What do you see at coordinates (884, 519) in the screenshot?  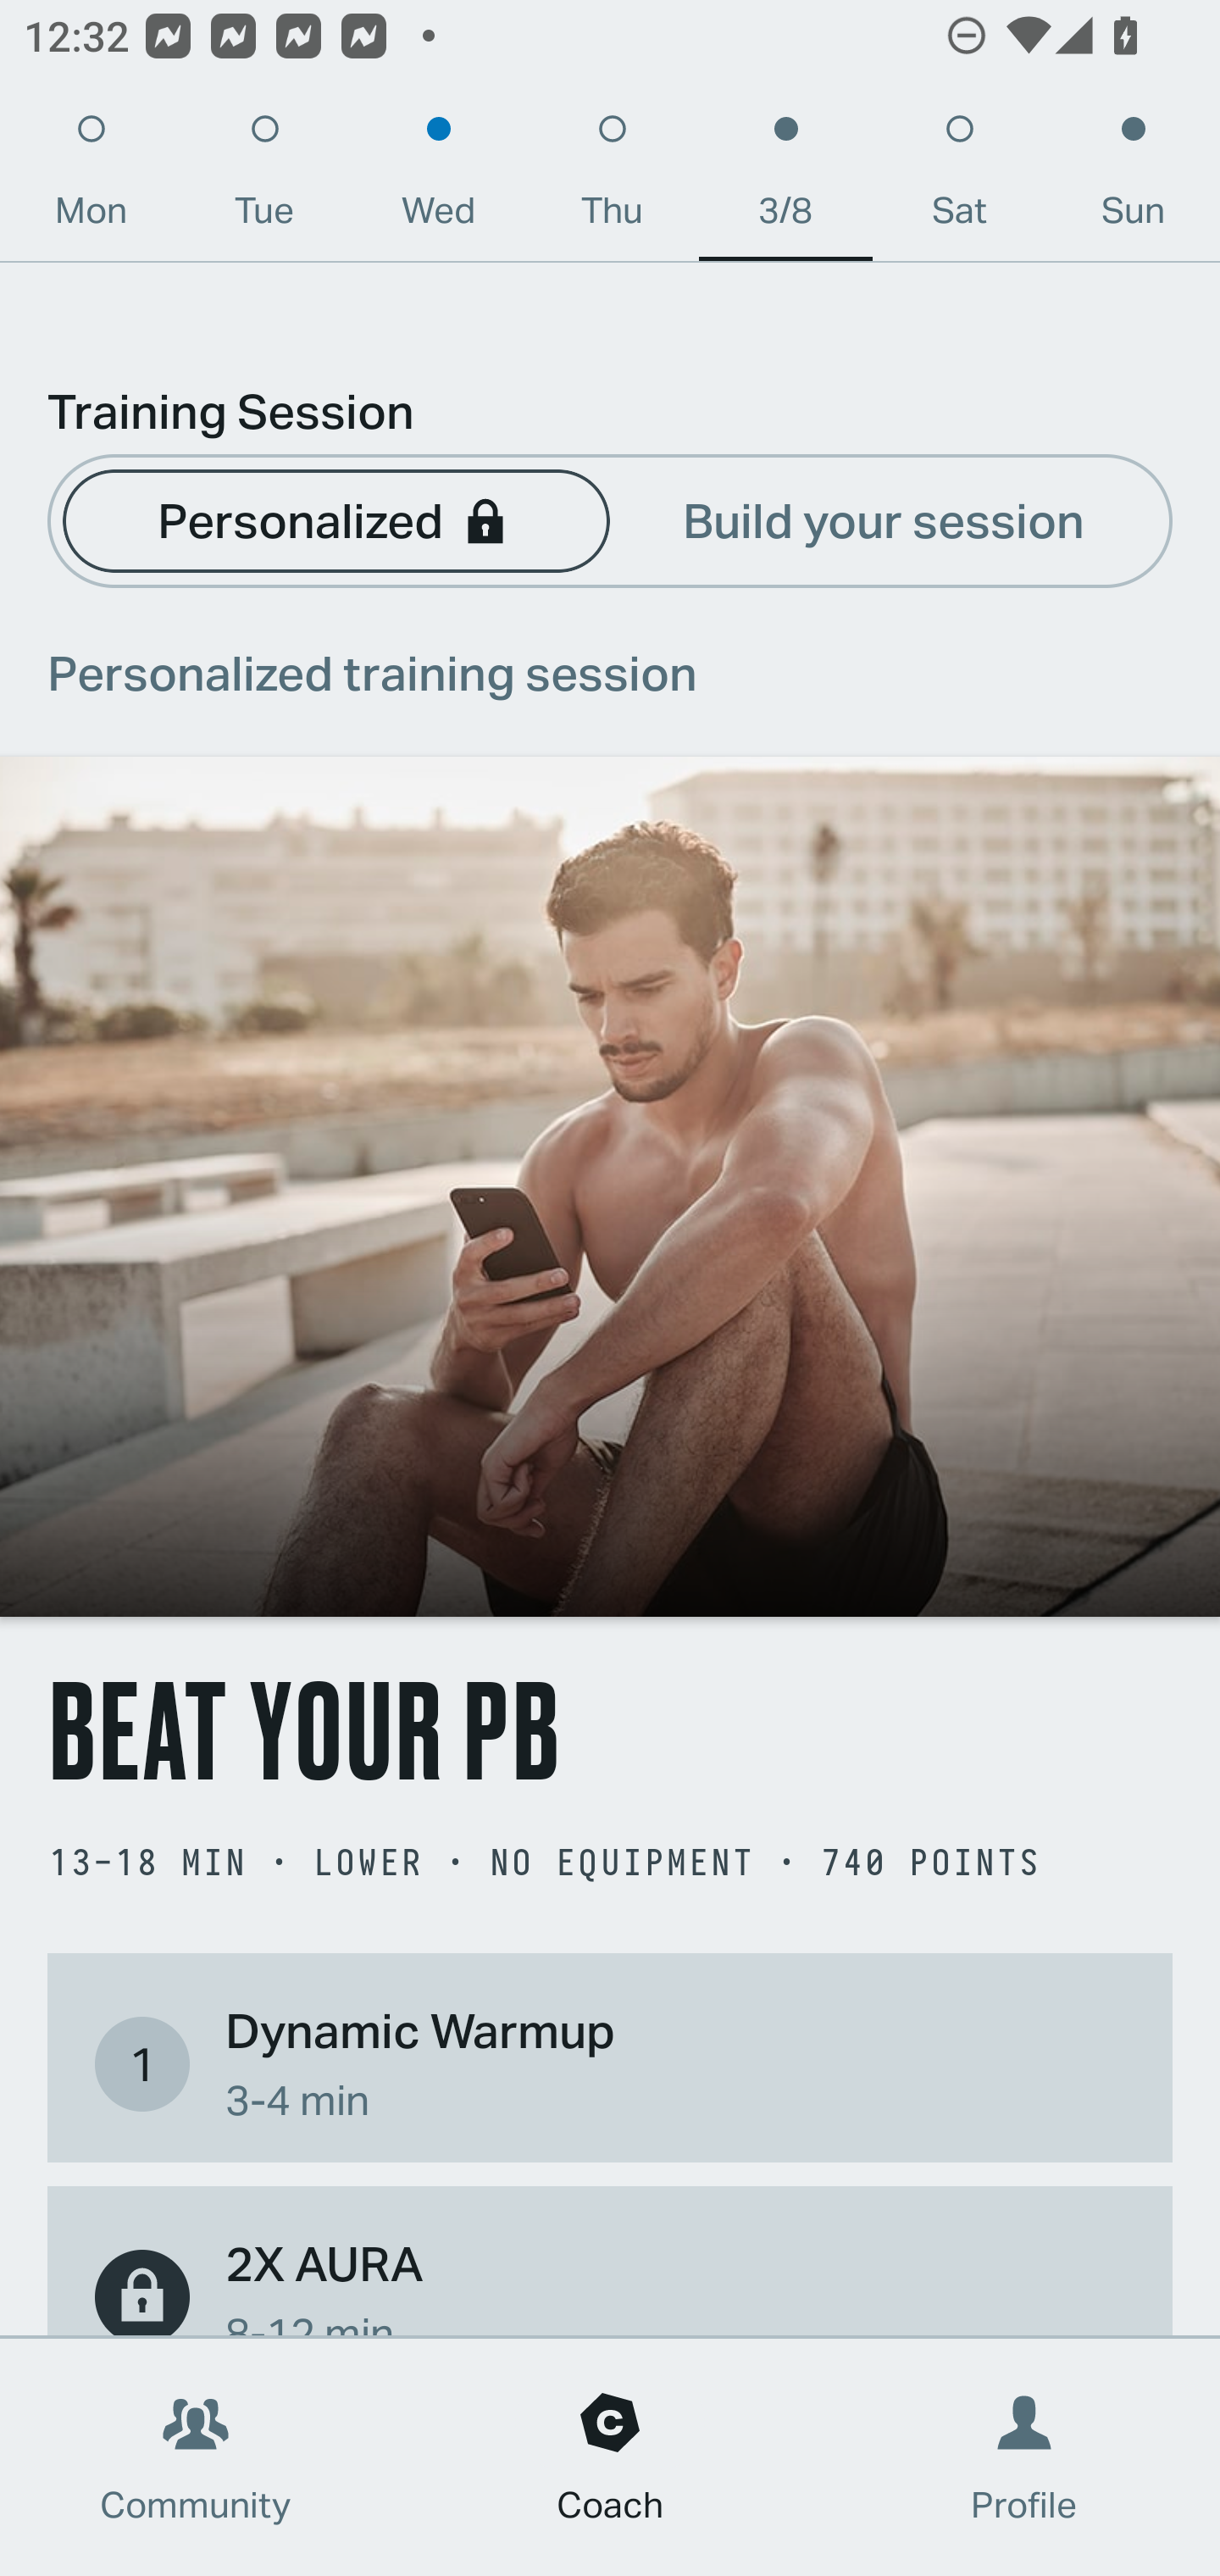 I see `Build your session` at bounding box center [884, 519].